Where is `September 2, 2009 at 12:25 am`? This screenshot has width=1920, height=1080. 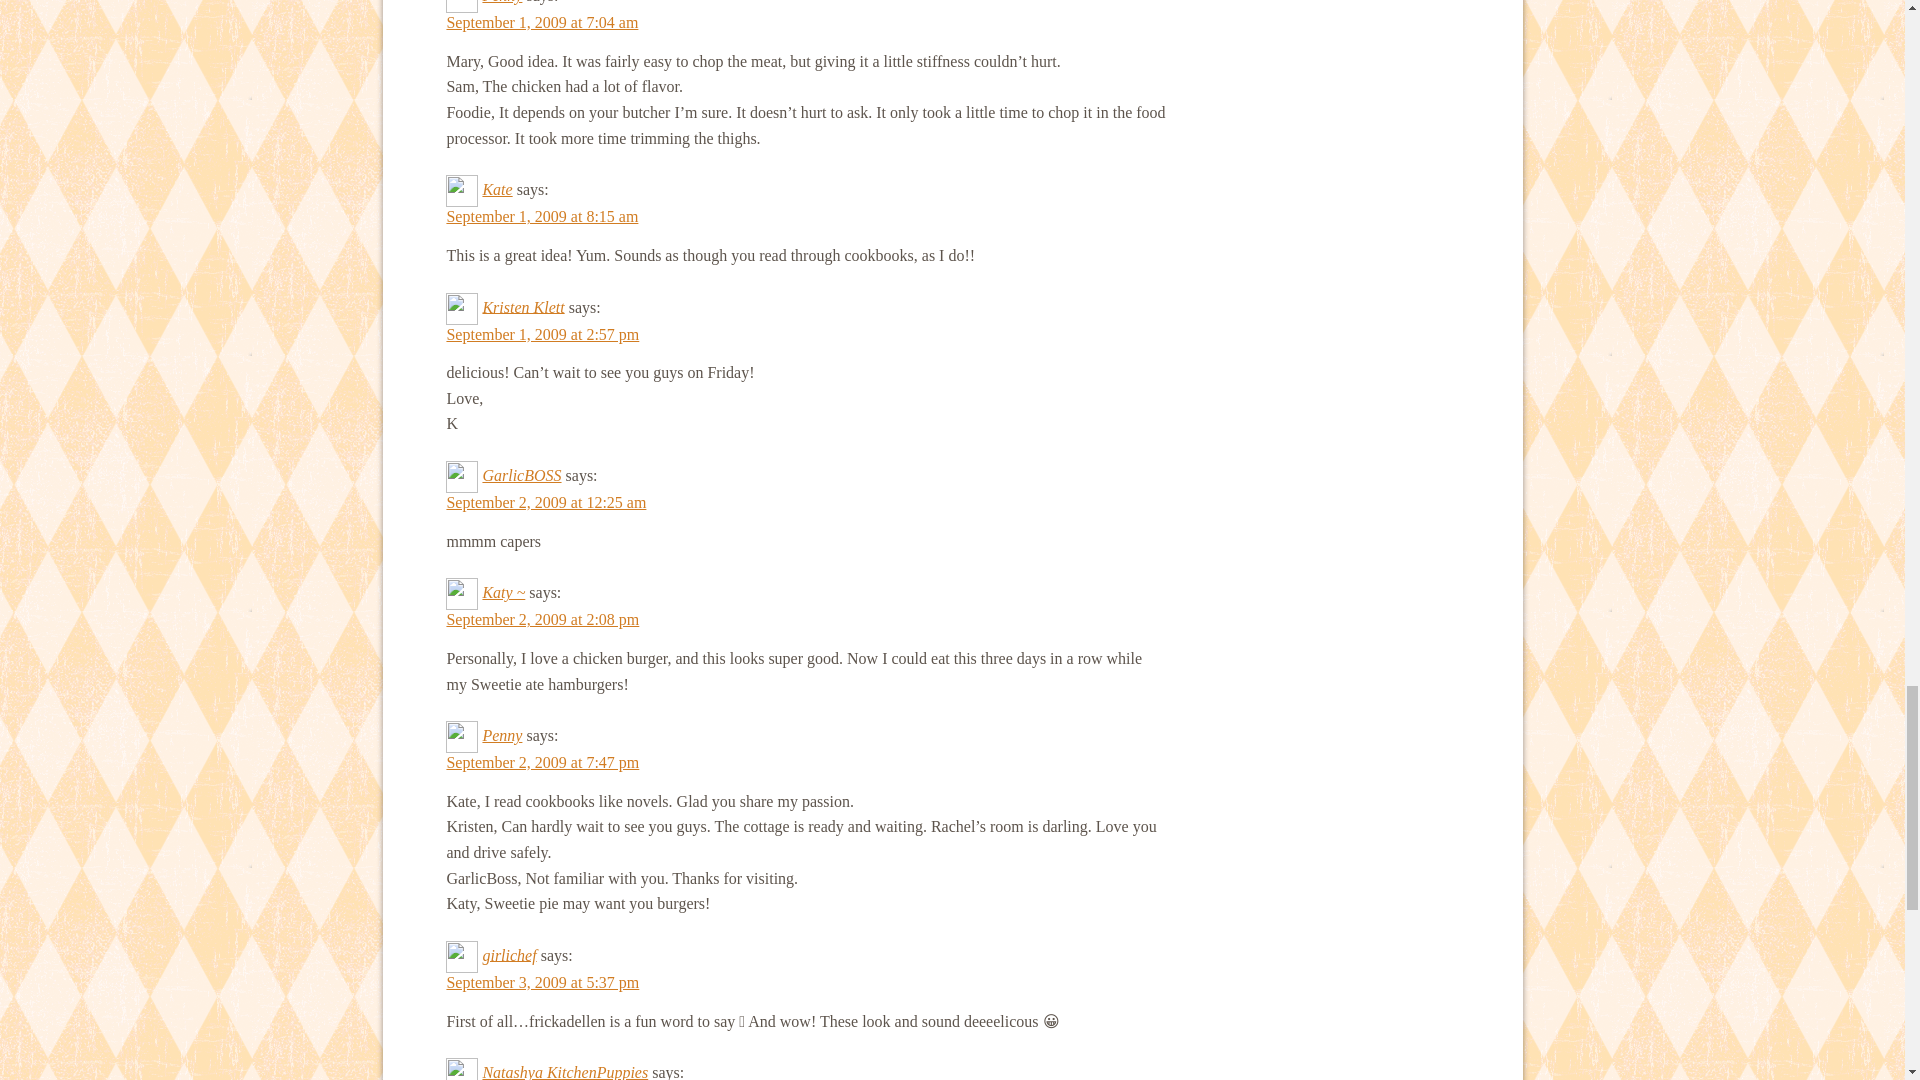 September 2, 2009 at 12:25 am is located at coordinates (545, 502).